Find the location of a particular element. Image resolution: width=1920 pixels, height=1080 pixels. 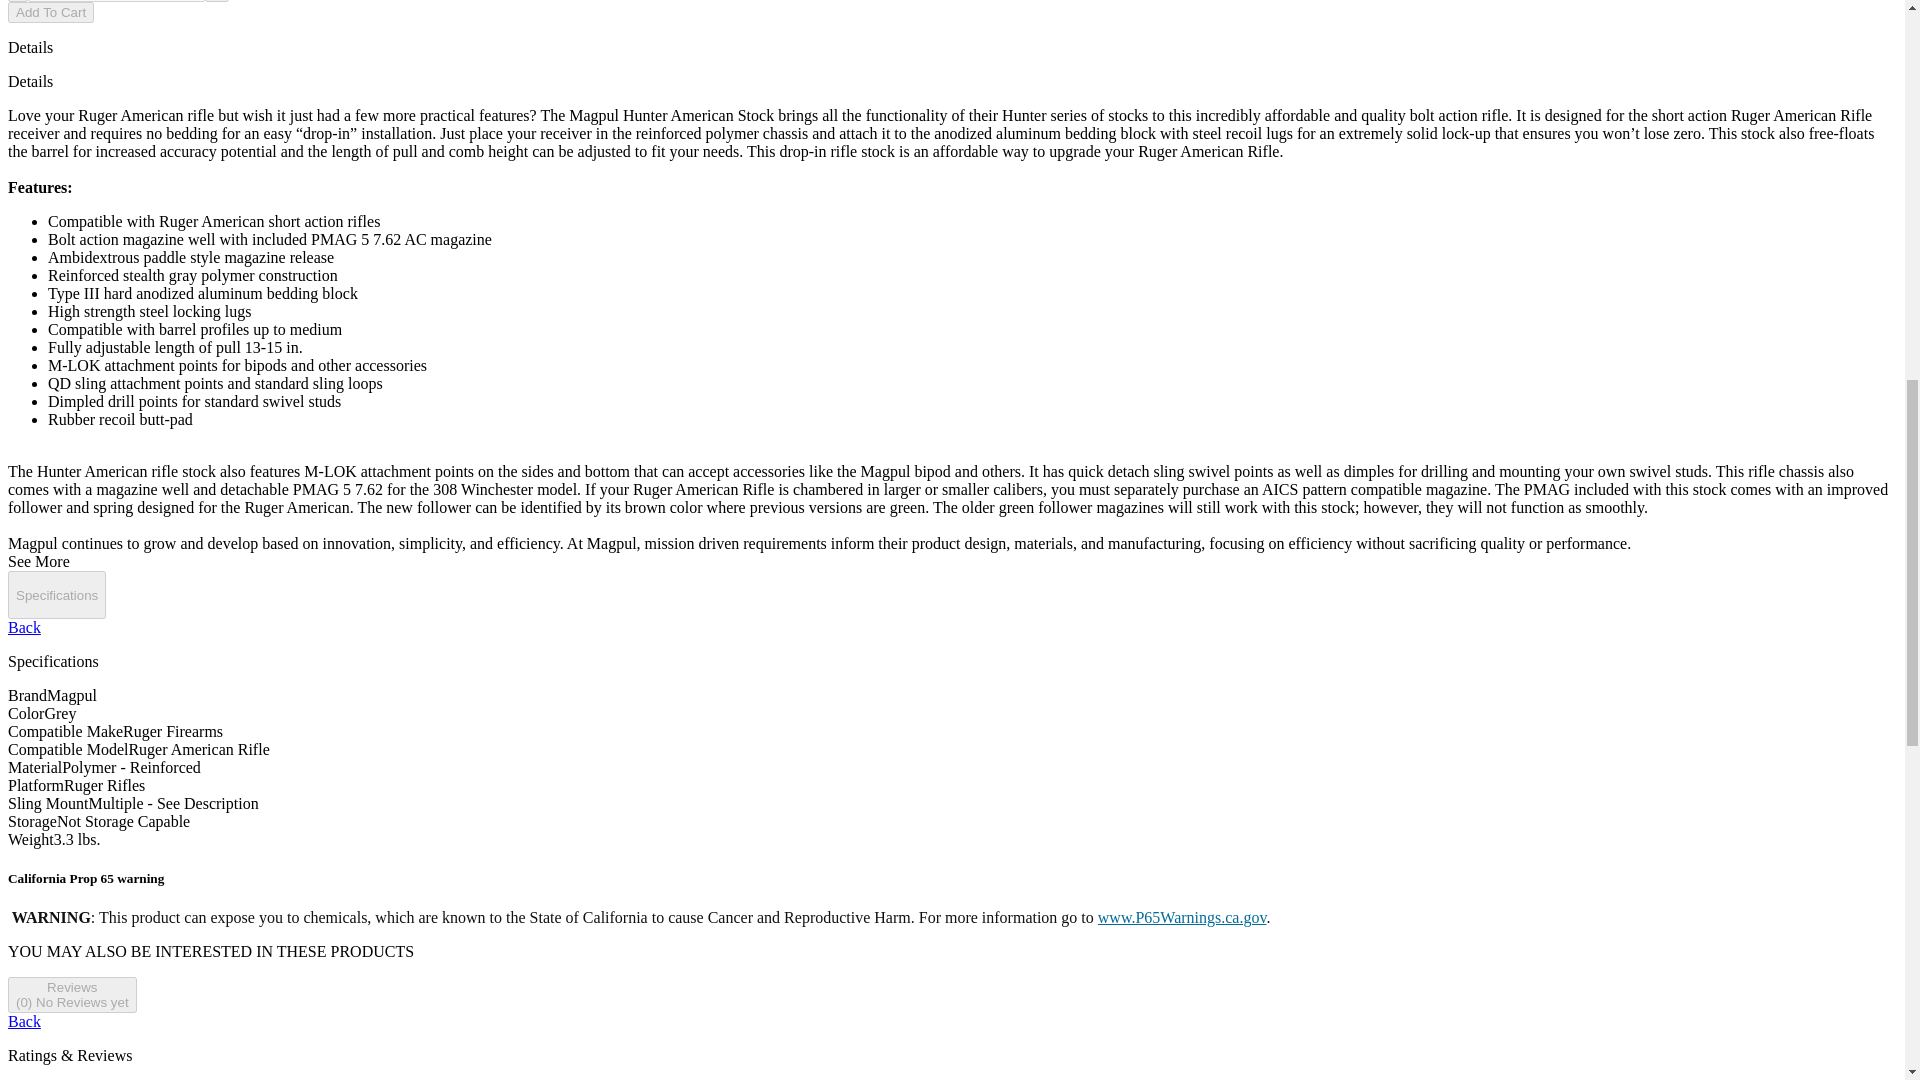

See More is located at coordinates (38, 561).